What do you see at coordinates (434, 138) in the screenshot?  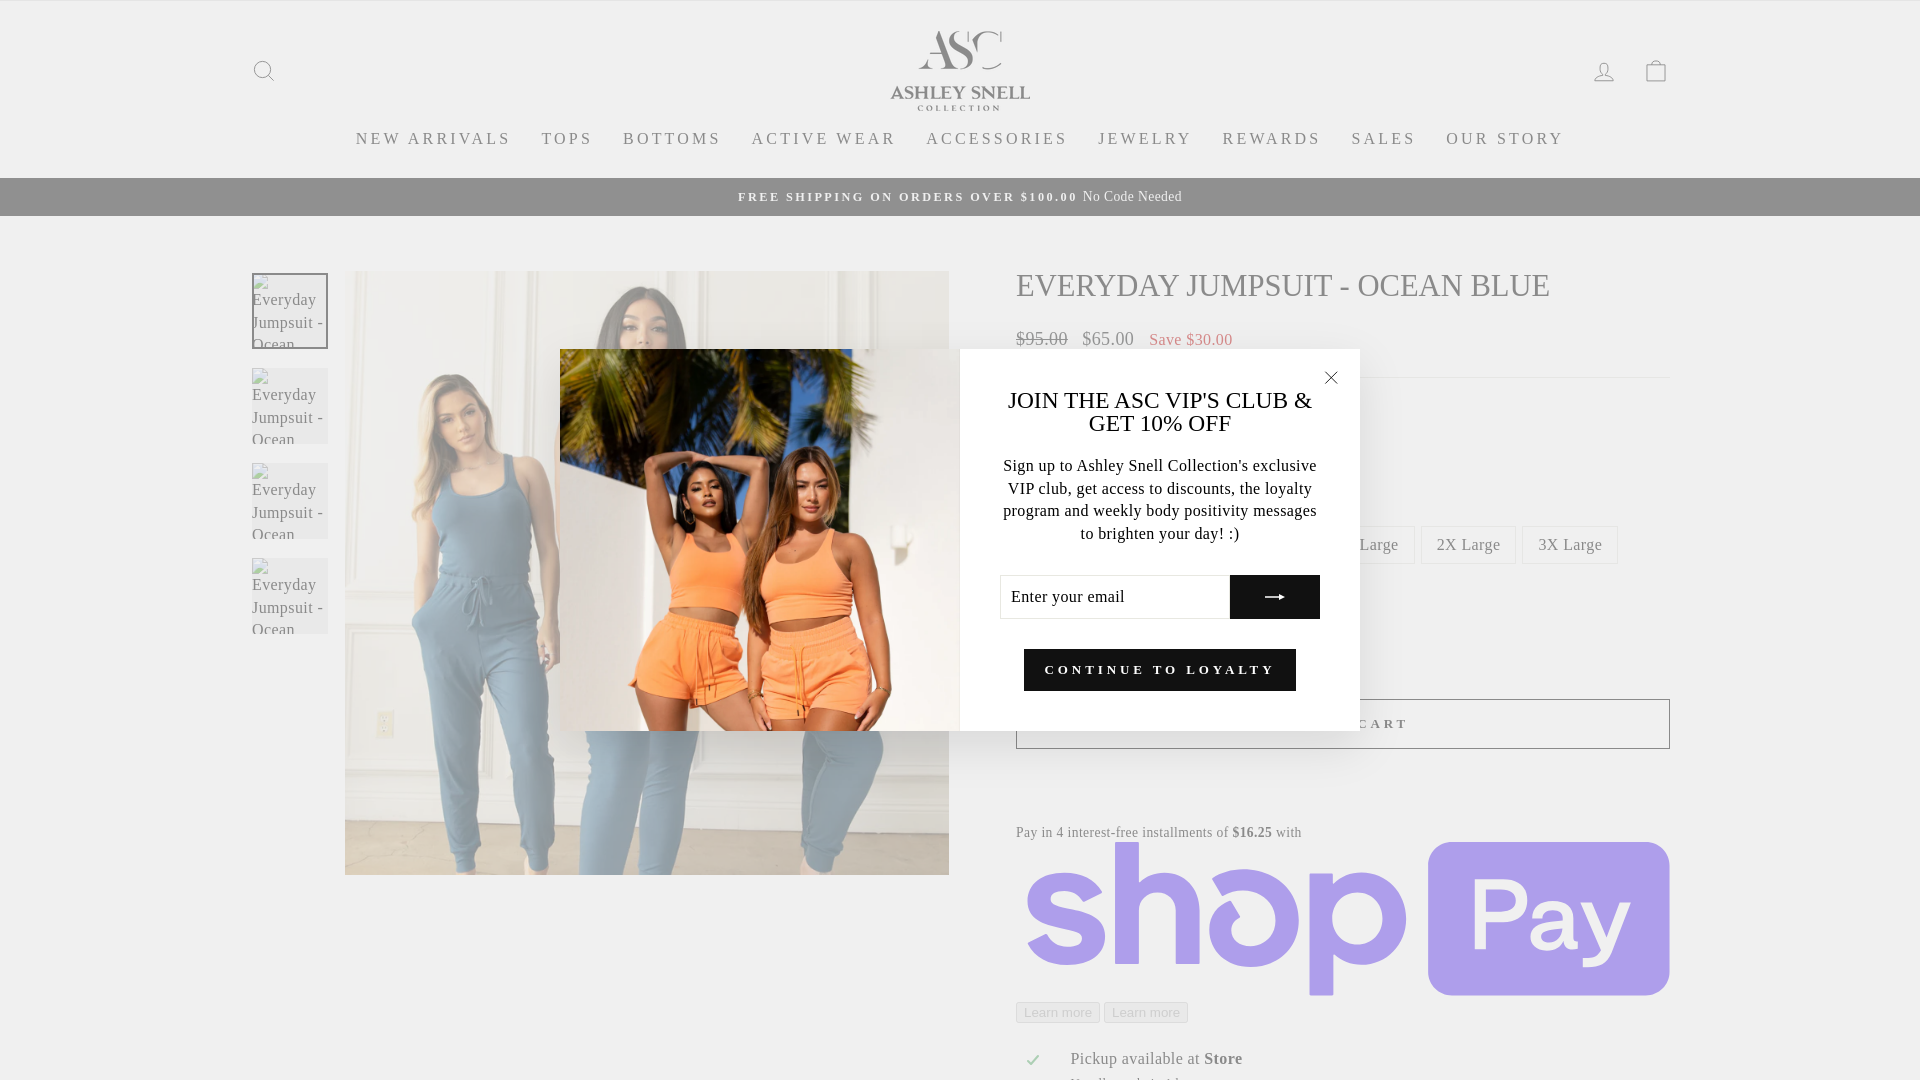 I see `NEW ARRIVALS` at bounding box center [434, 138].